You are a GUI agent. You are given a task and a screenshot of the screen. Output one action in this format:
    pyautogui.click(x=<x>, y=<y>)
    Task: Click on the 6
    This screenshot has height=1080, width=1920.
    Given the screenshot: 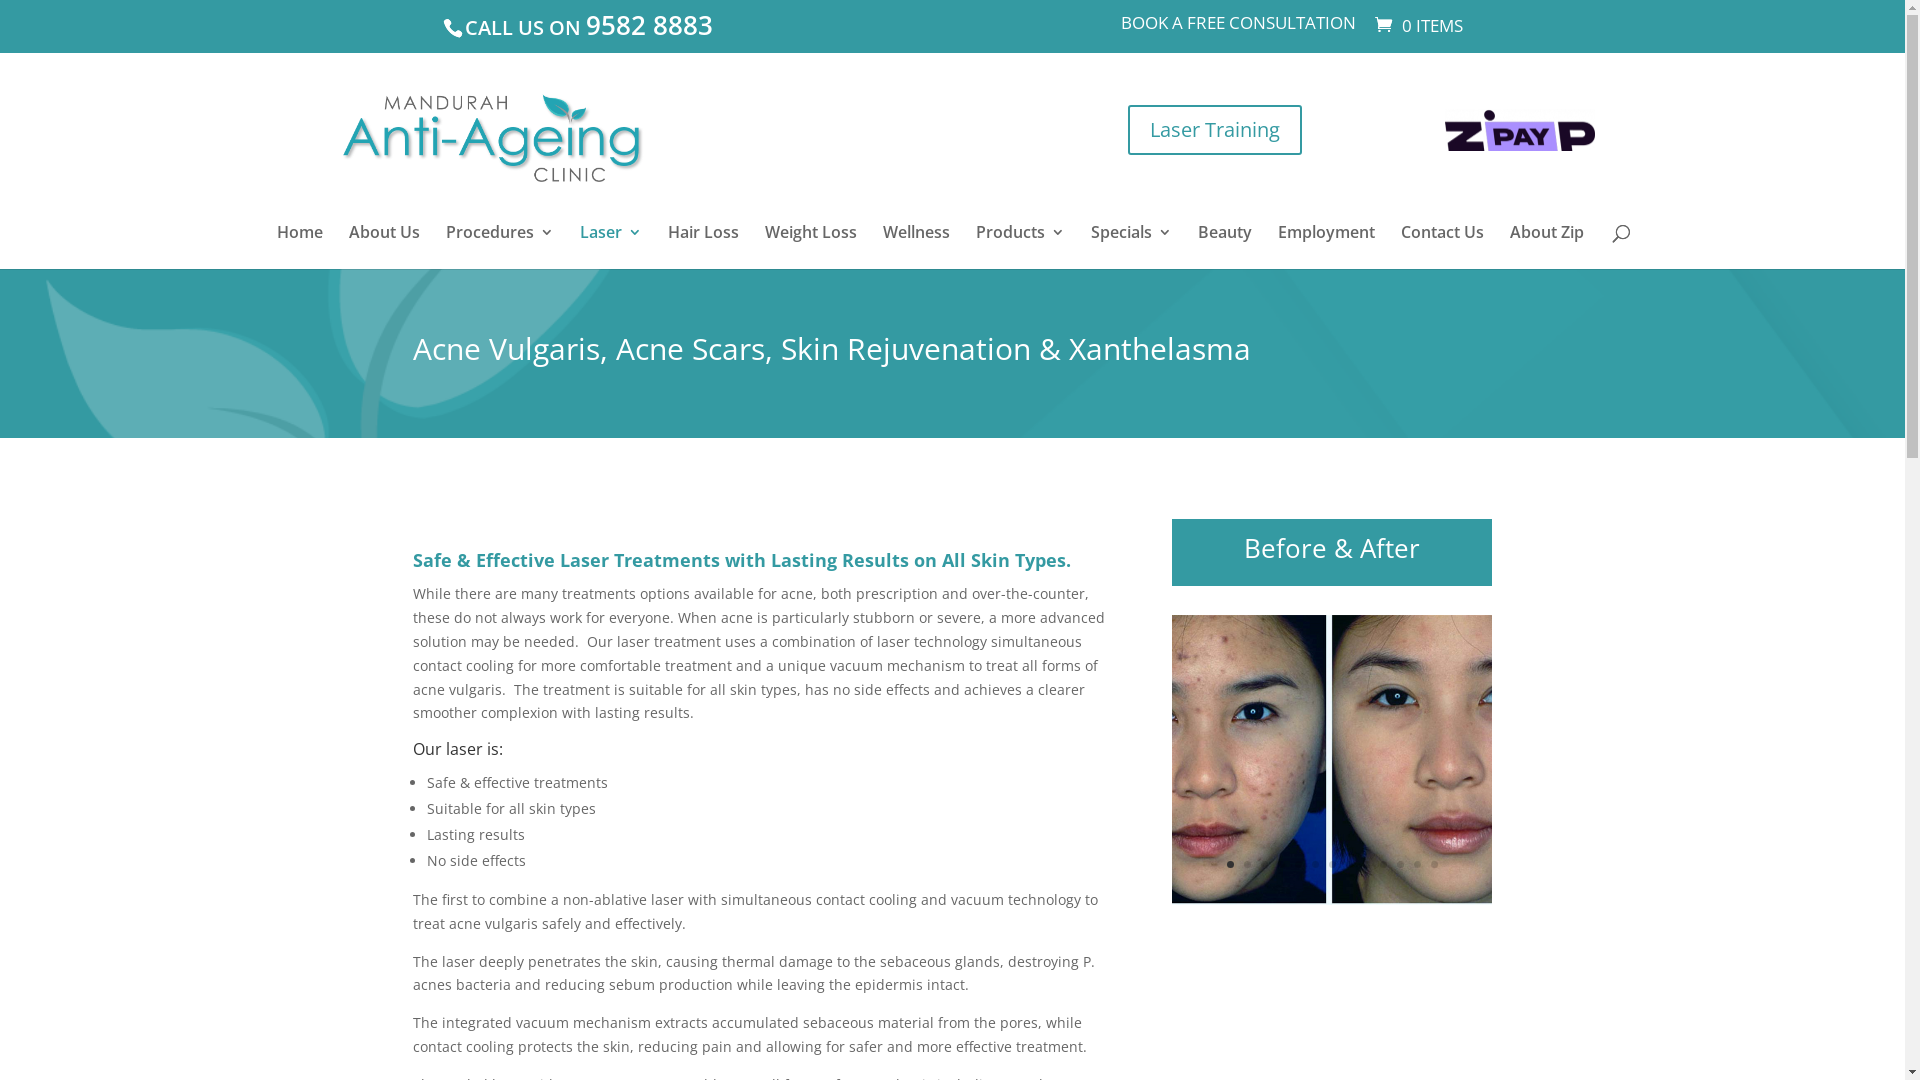 What is the action you would take?
    pyautogui.click(x=1316, y=864)
    